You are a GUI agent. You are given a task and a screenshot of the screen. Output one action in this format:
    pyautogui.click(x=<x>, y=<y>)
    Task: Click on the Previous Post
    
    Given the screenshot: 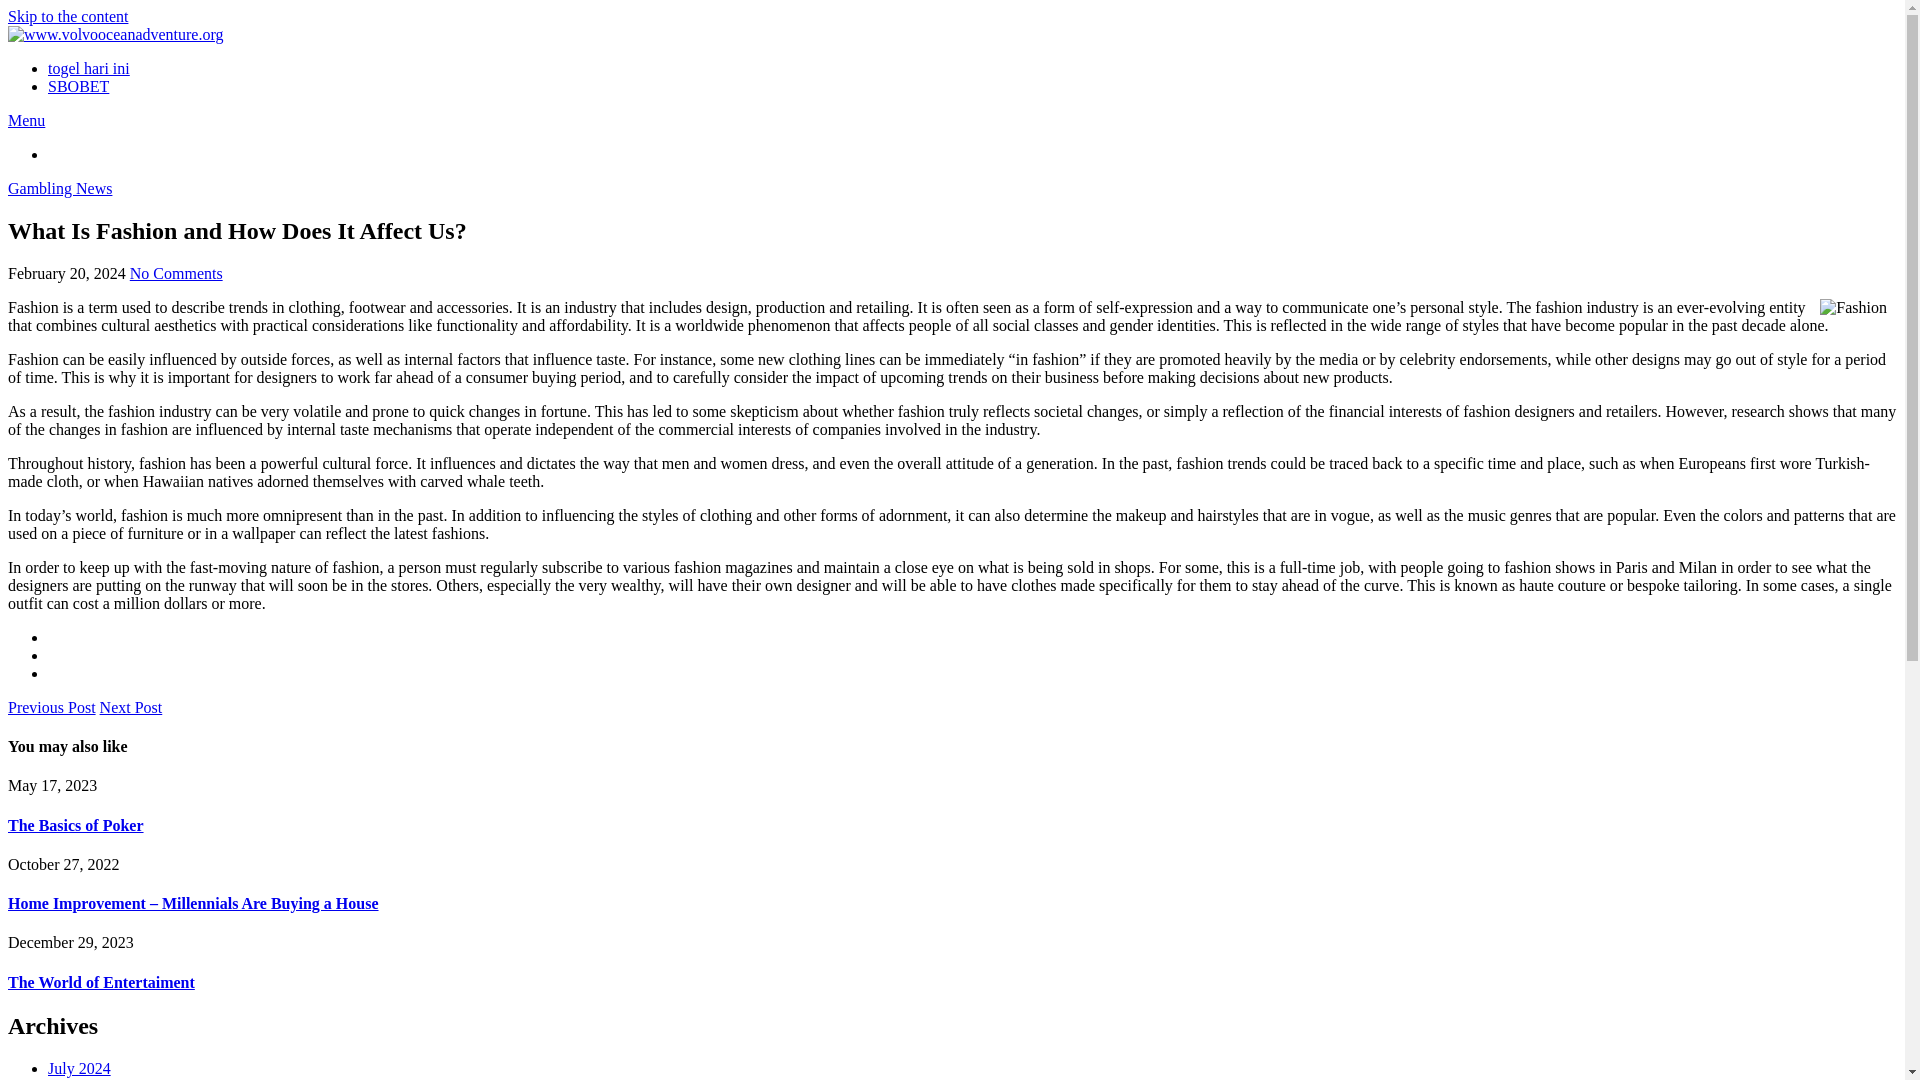 What is the action you would take?
    pyautogui.click(x=52, y=707)
    